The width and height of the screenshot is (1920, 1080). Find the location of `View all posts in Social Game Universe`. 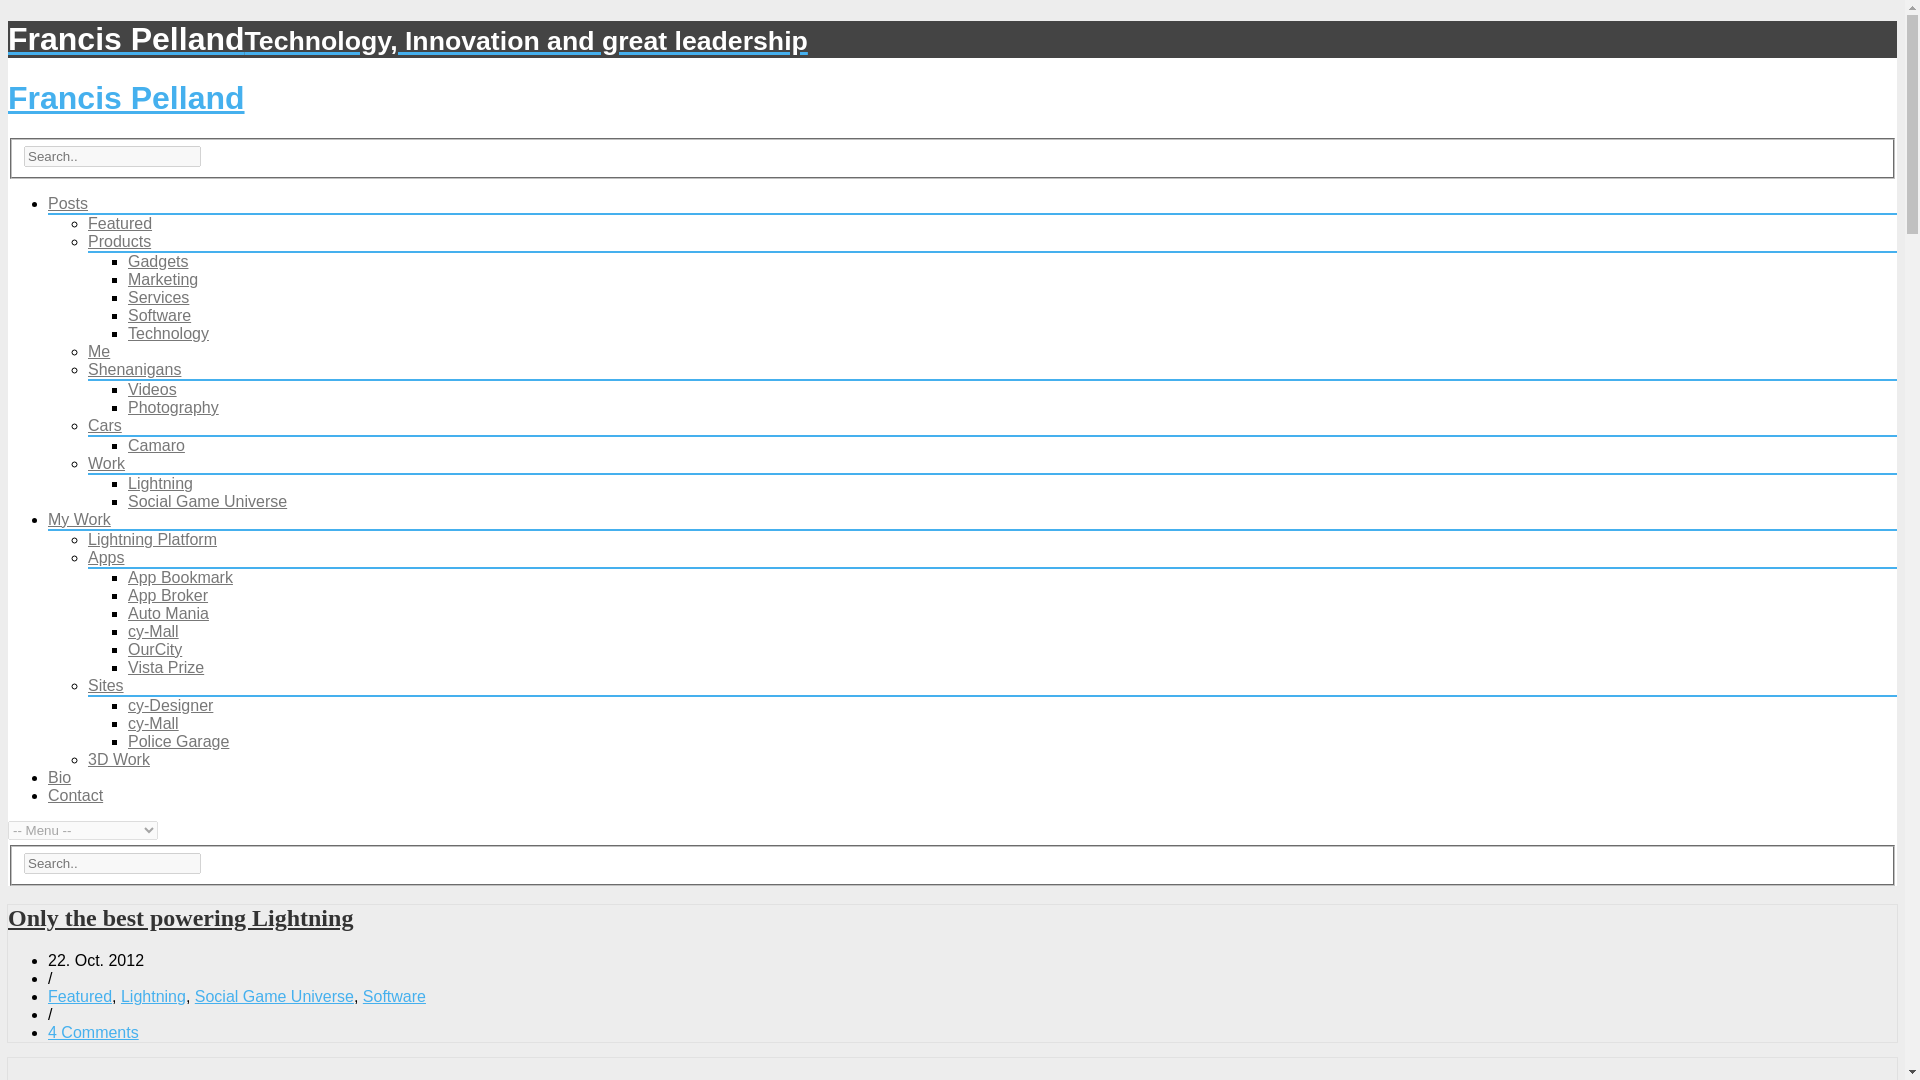

View all posts in Social Game Universe is located at coordinates (274, 996).